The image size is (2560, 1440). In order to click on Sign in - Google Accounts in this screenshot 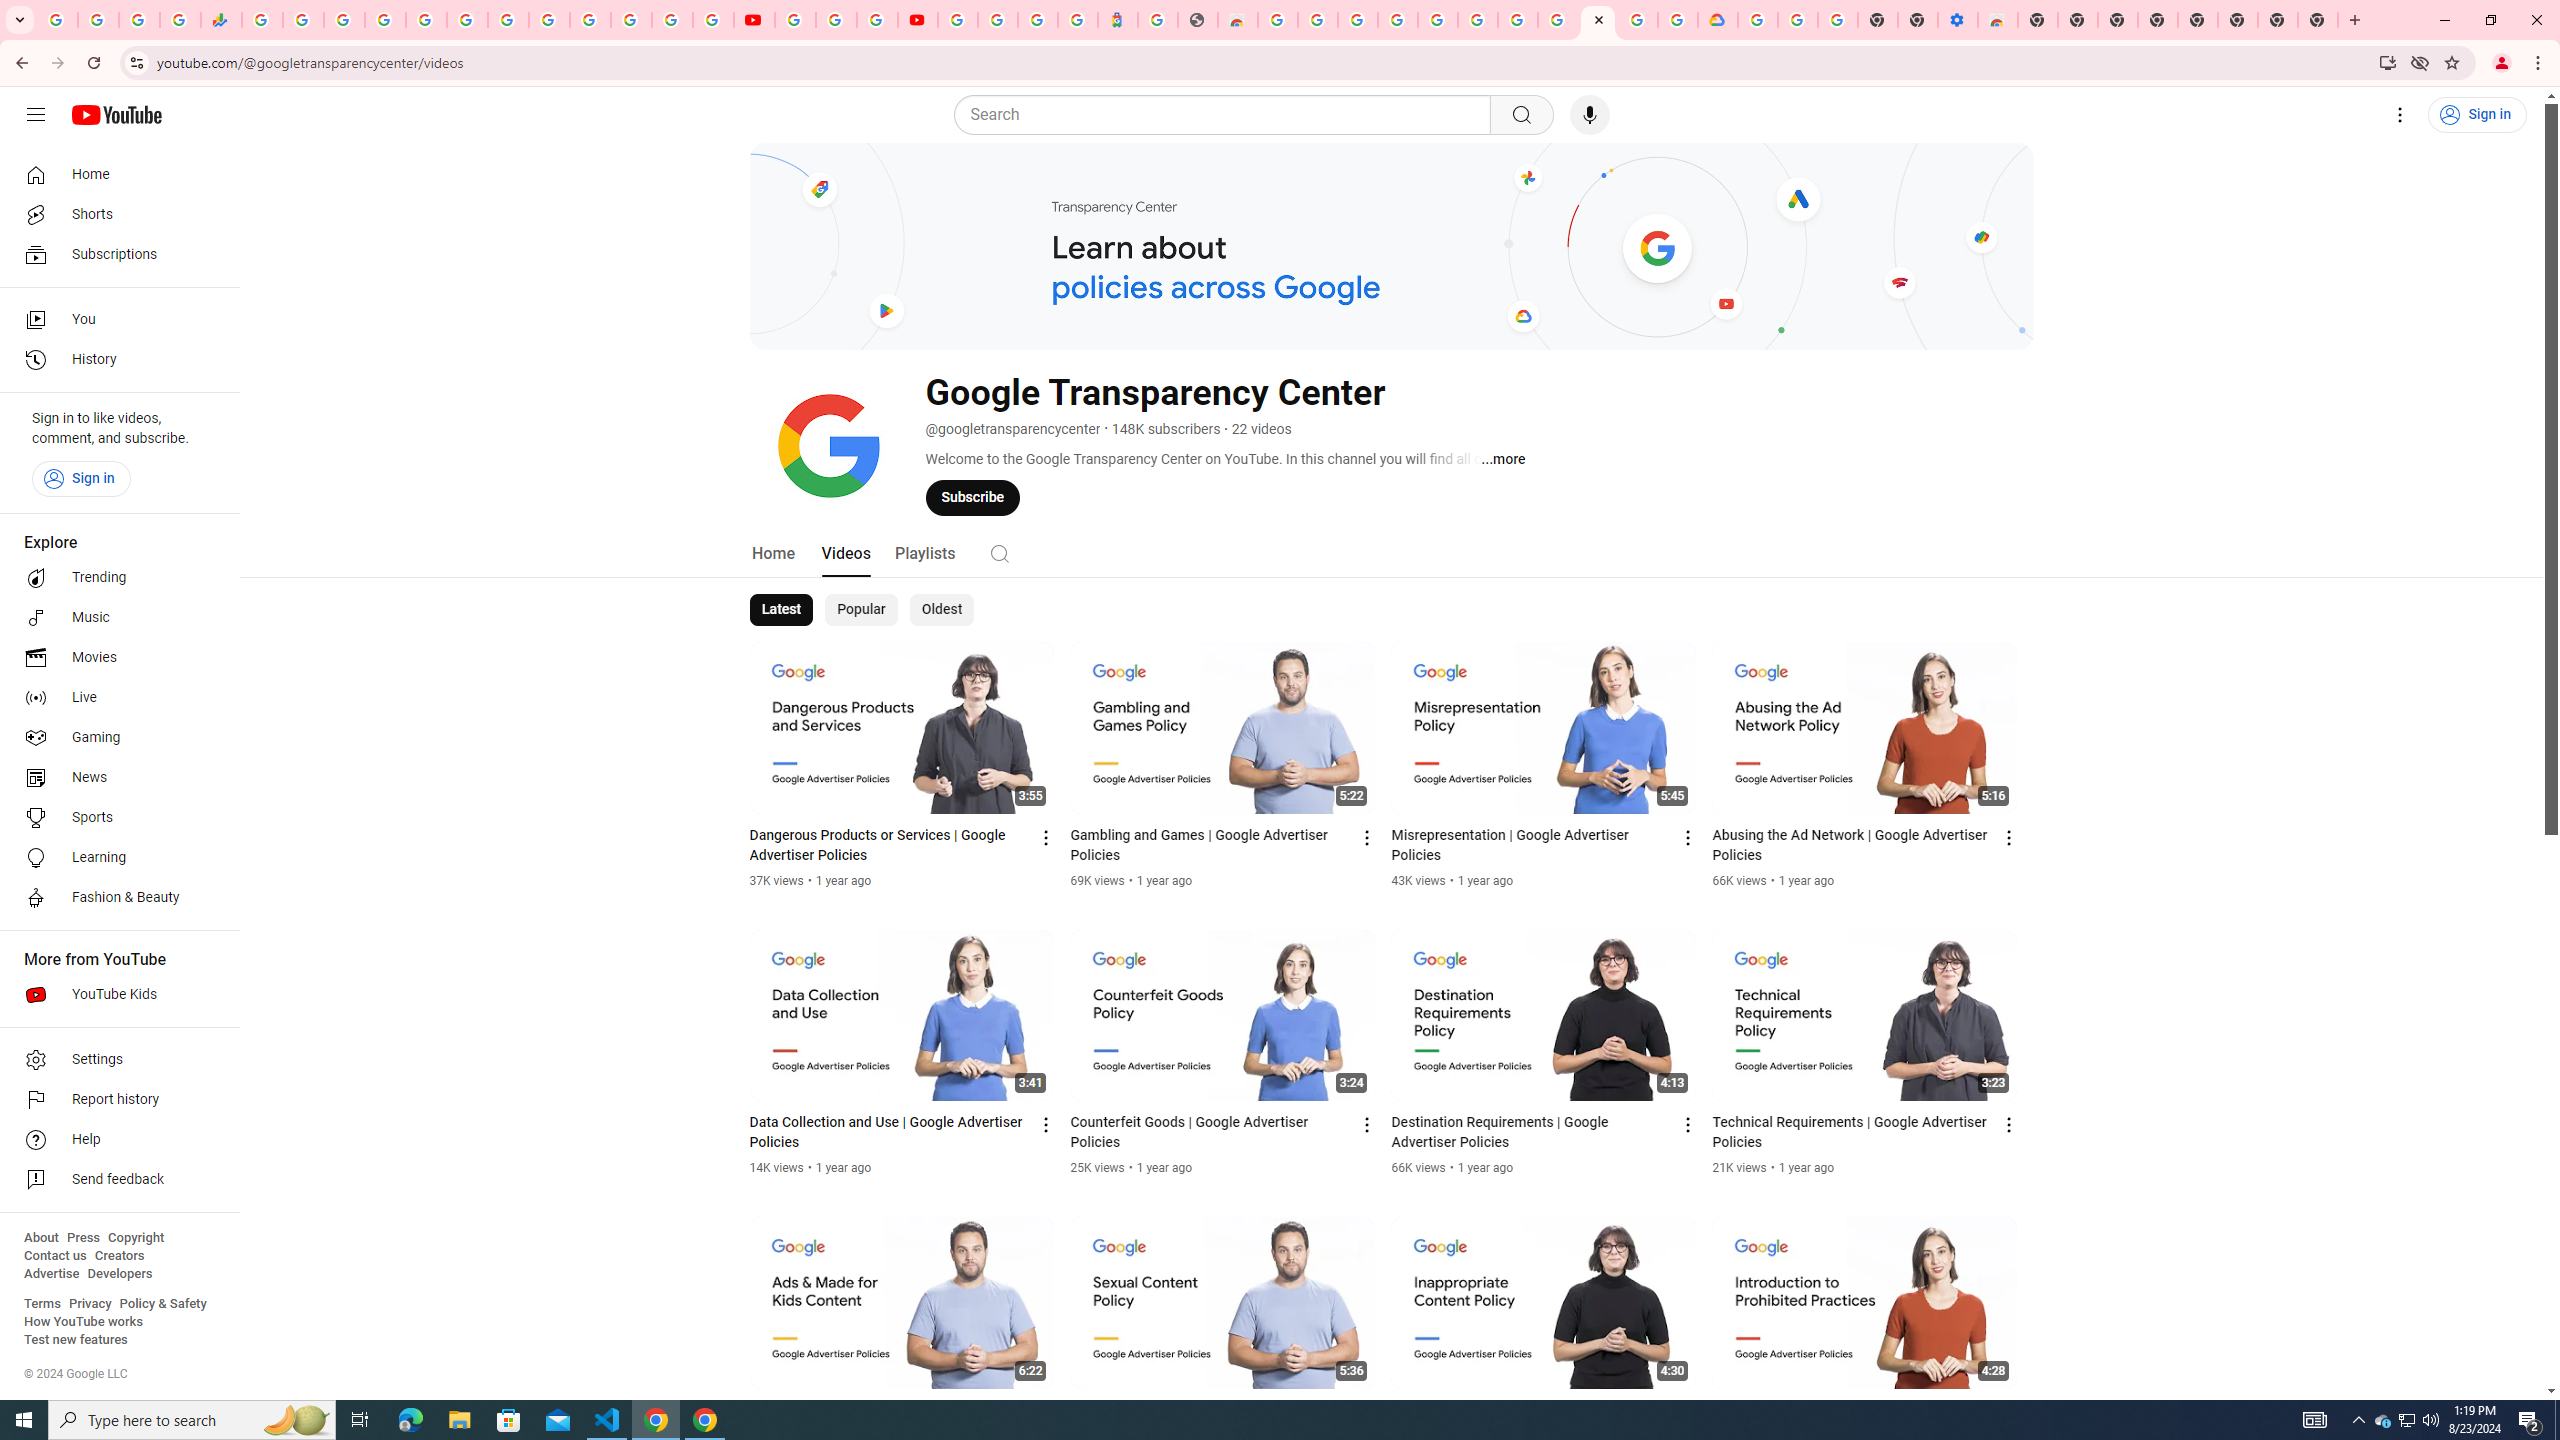, I will do `click(1757, 20)`.